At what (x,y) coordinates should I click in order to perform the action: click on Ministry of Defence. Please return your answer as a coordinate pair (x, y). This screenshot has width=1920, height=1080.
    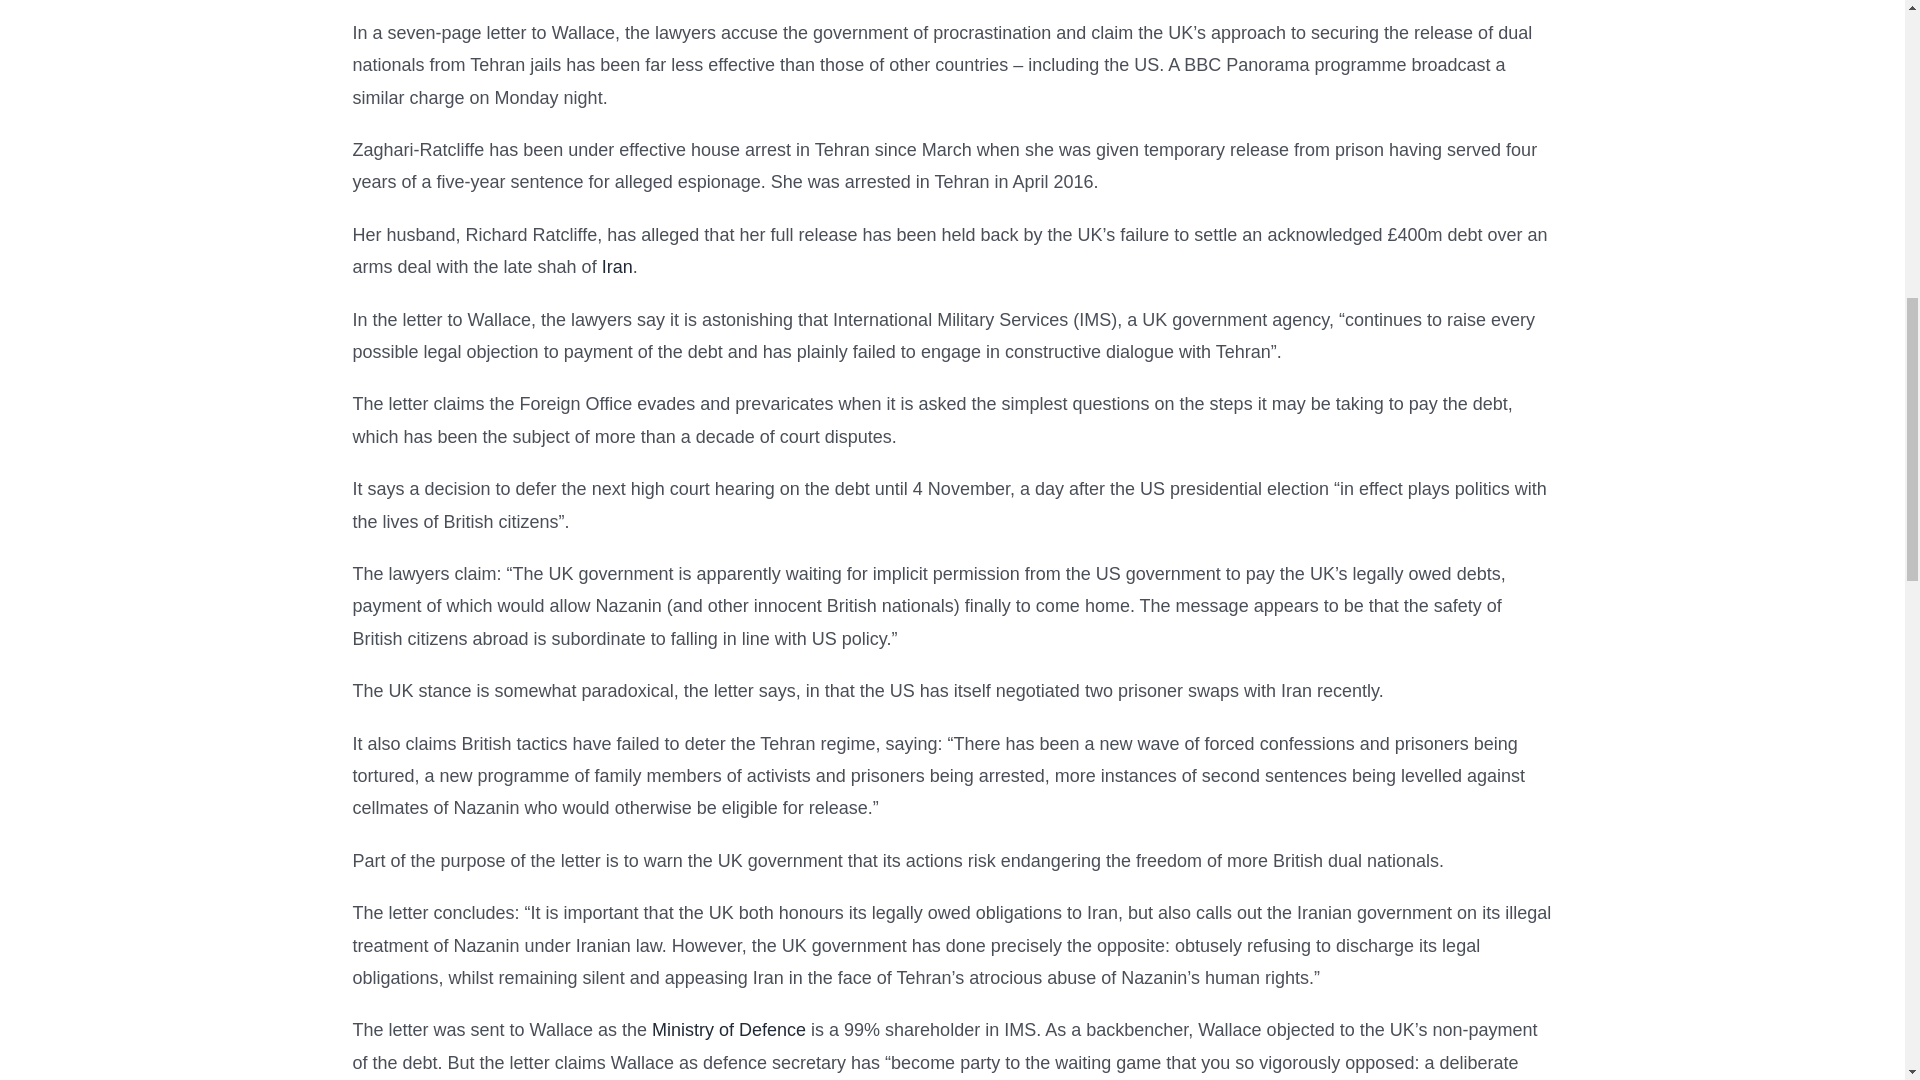
    Looking at the image, I should click on (729, 1030).